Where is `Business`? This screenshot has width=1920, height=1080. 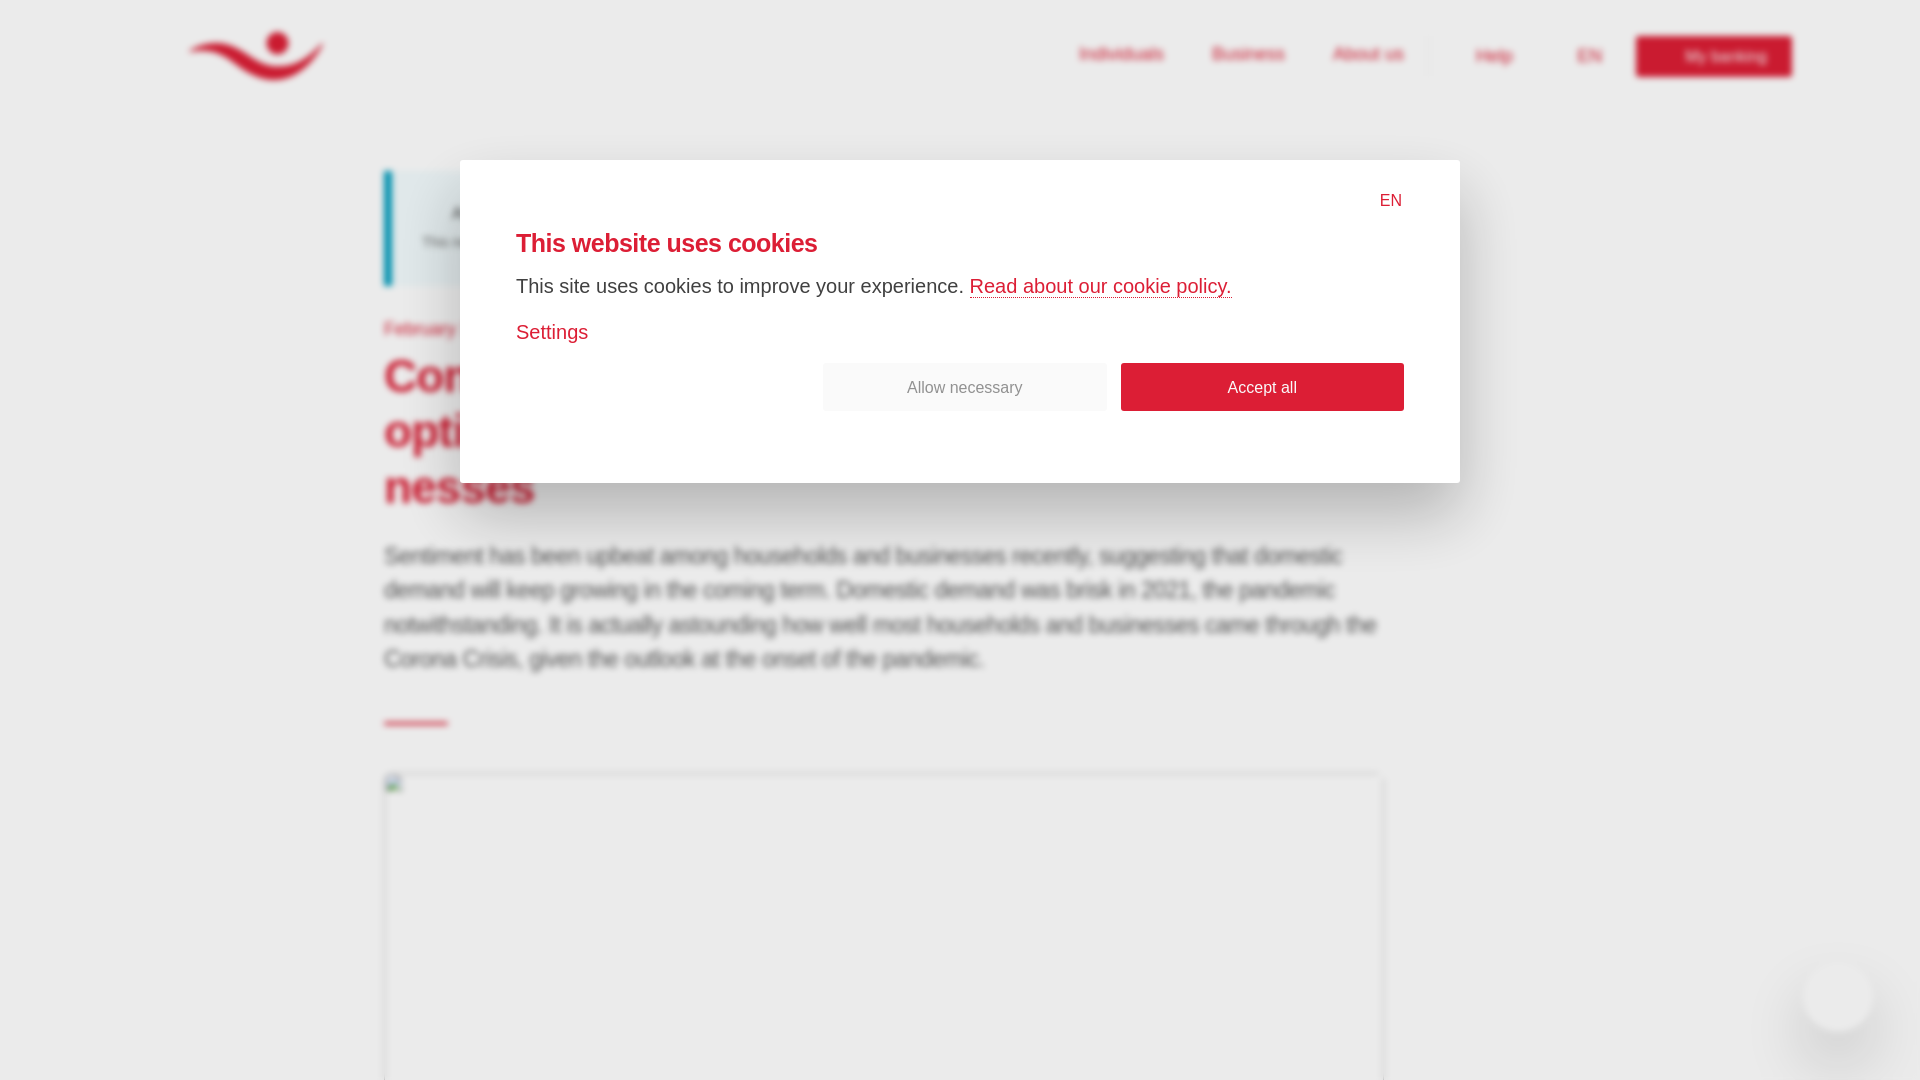
Business is located at coordinates (1248, 56).